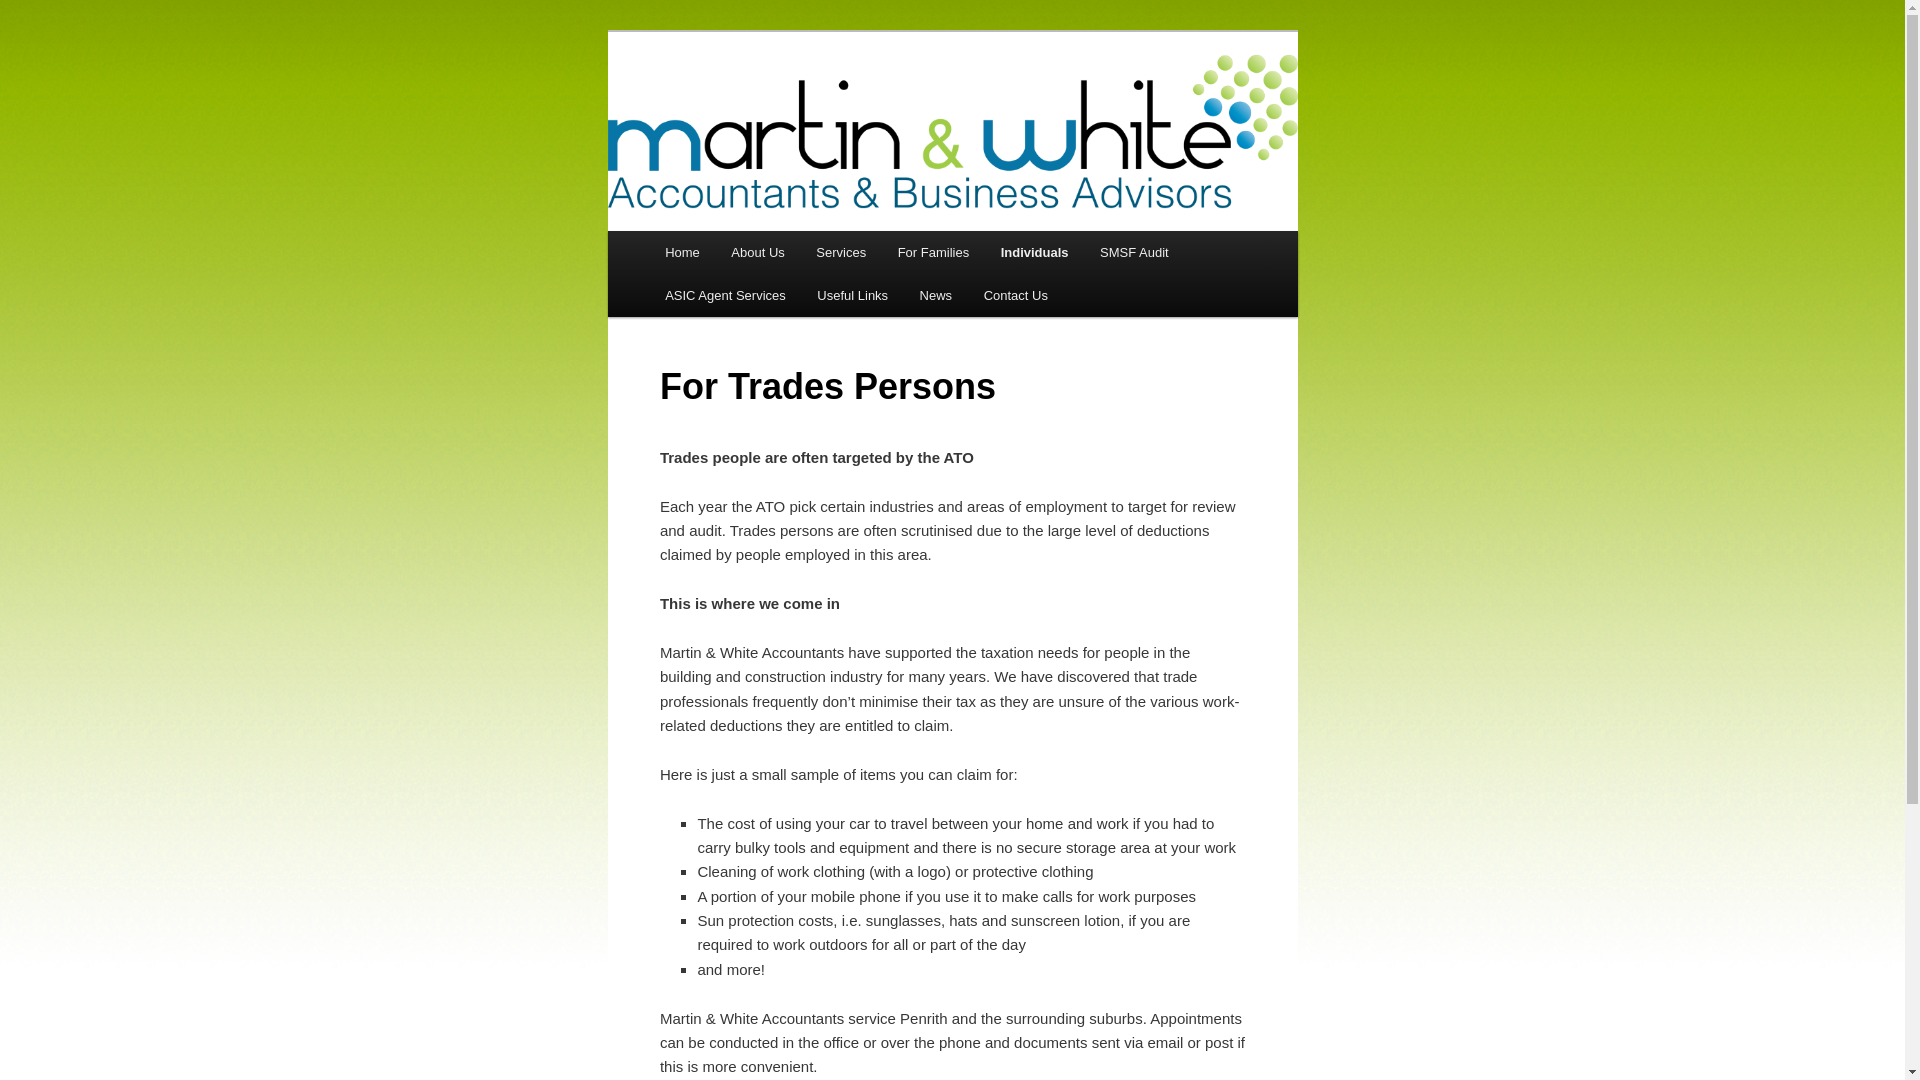 This screenshot has height=1080, width=1920. What do you see at coordinates (842, 252) in the screenshot?
I see `Services` at bounding box center [842, 252].